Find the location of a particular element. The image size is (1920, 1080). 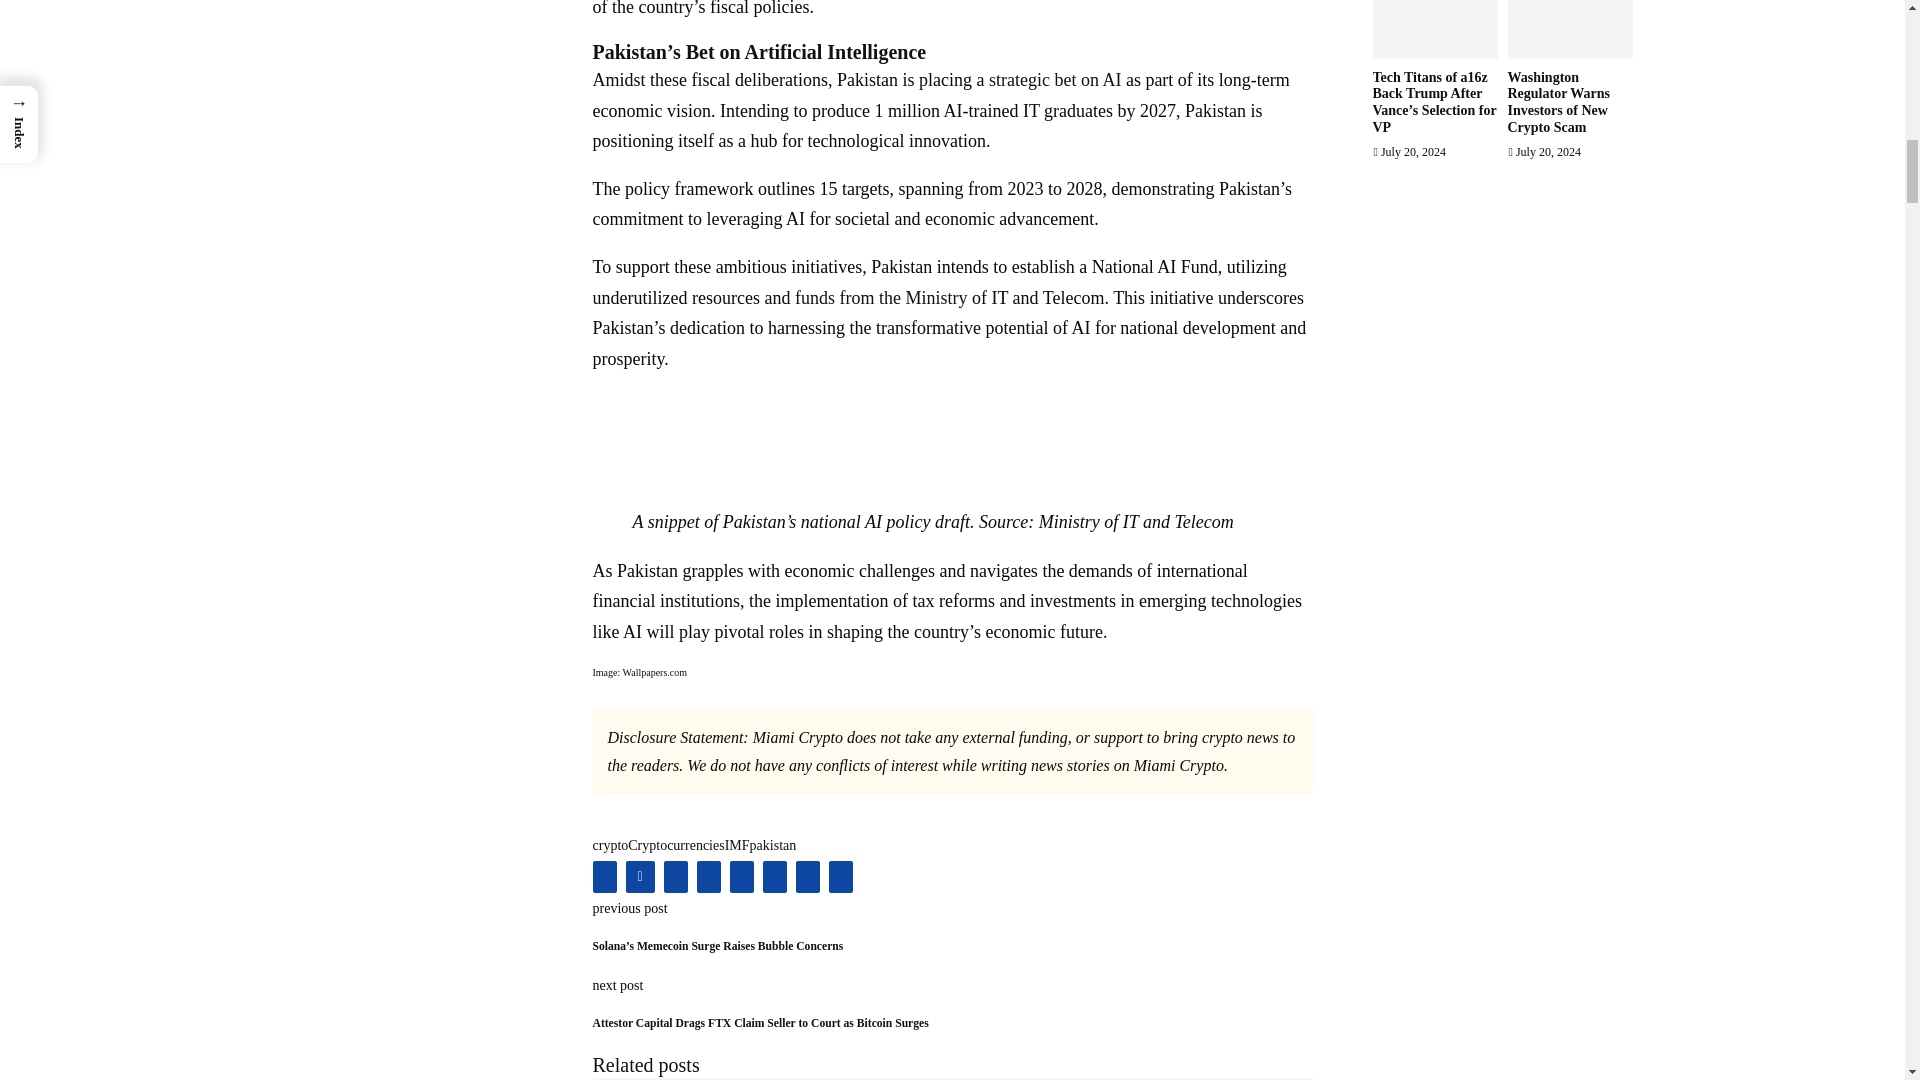

Cryptocurrencies is located at coordinates (675, 846).